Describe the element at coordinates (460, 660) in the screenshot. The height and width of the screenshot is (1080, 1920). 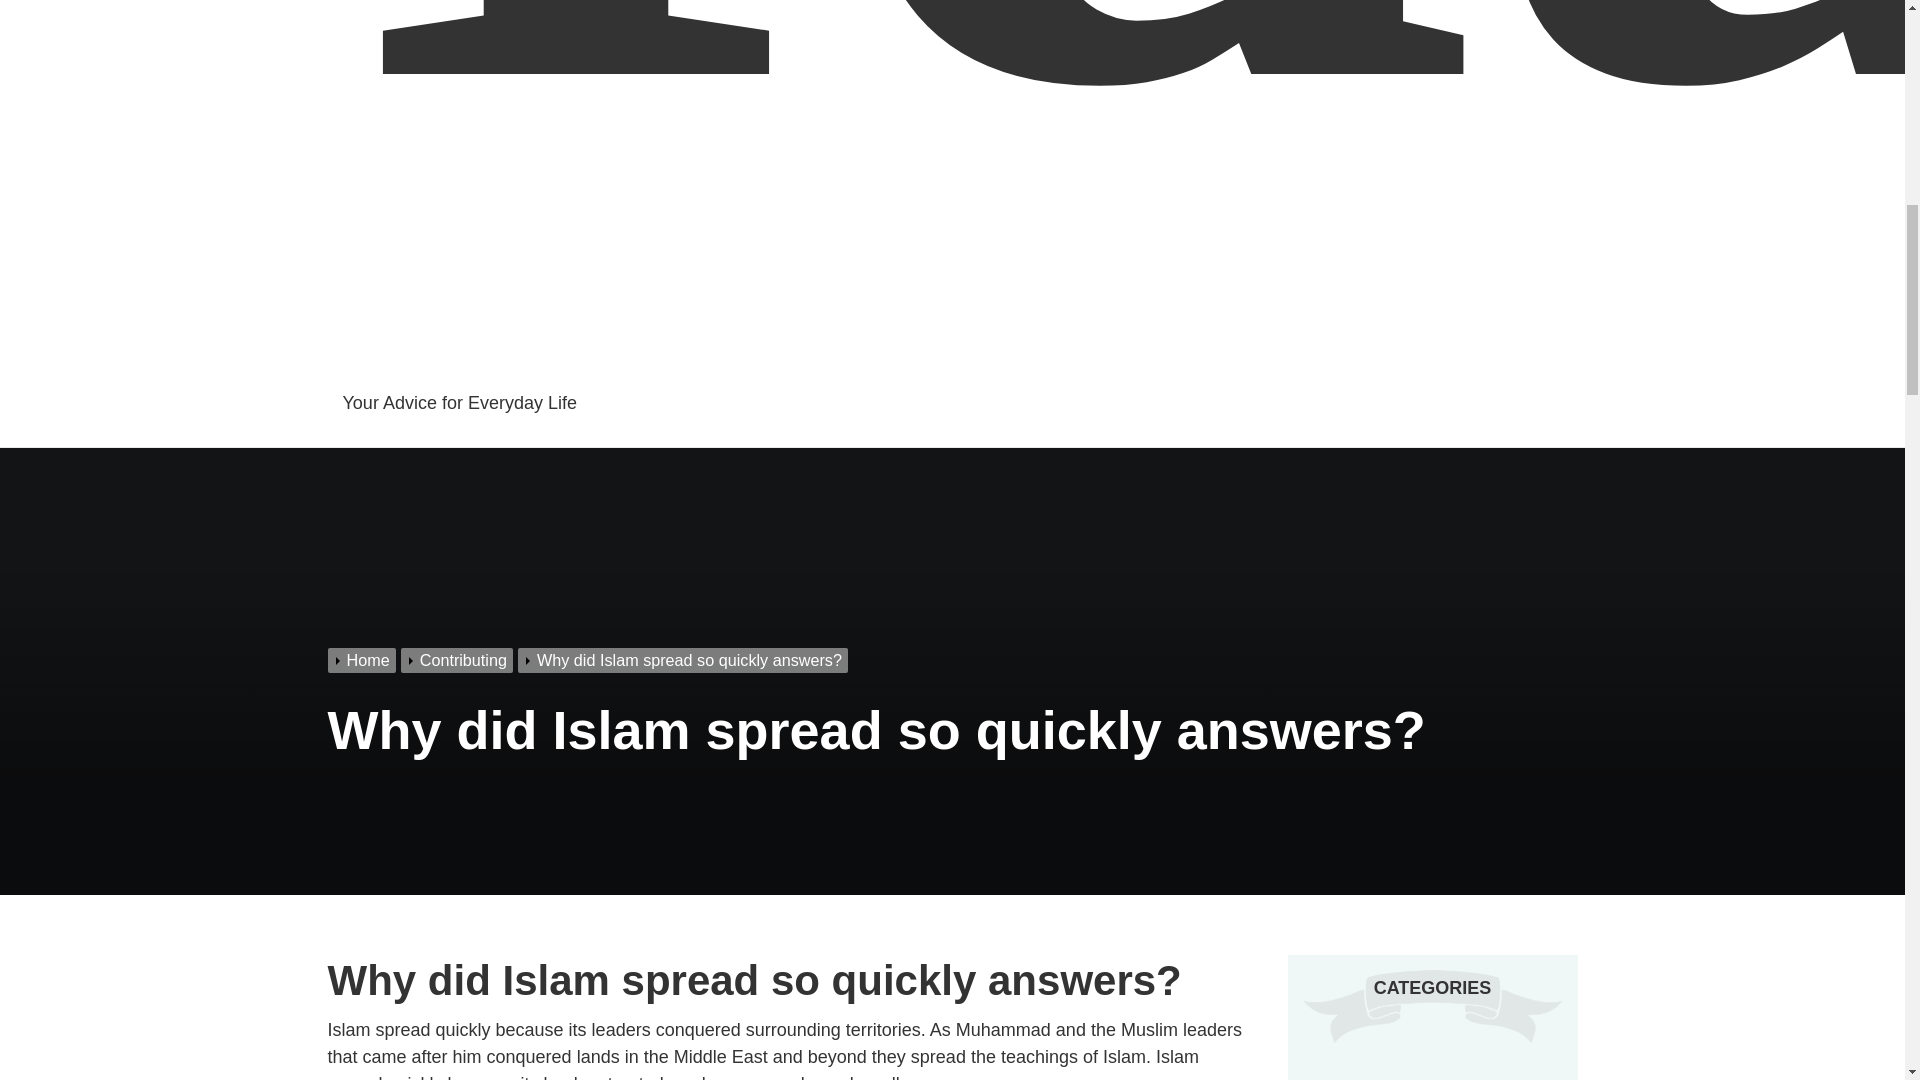
I see `Contributing` at that location.